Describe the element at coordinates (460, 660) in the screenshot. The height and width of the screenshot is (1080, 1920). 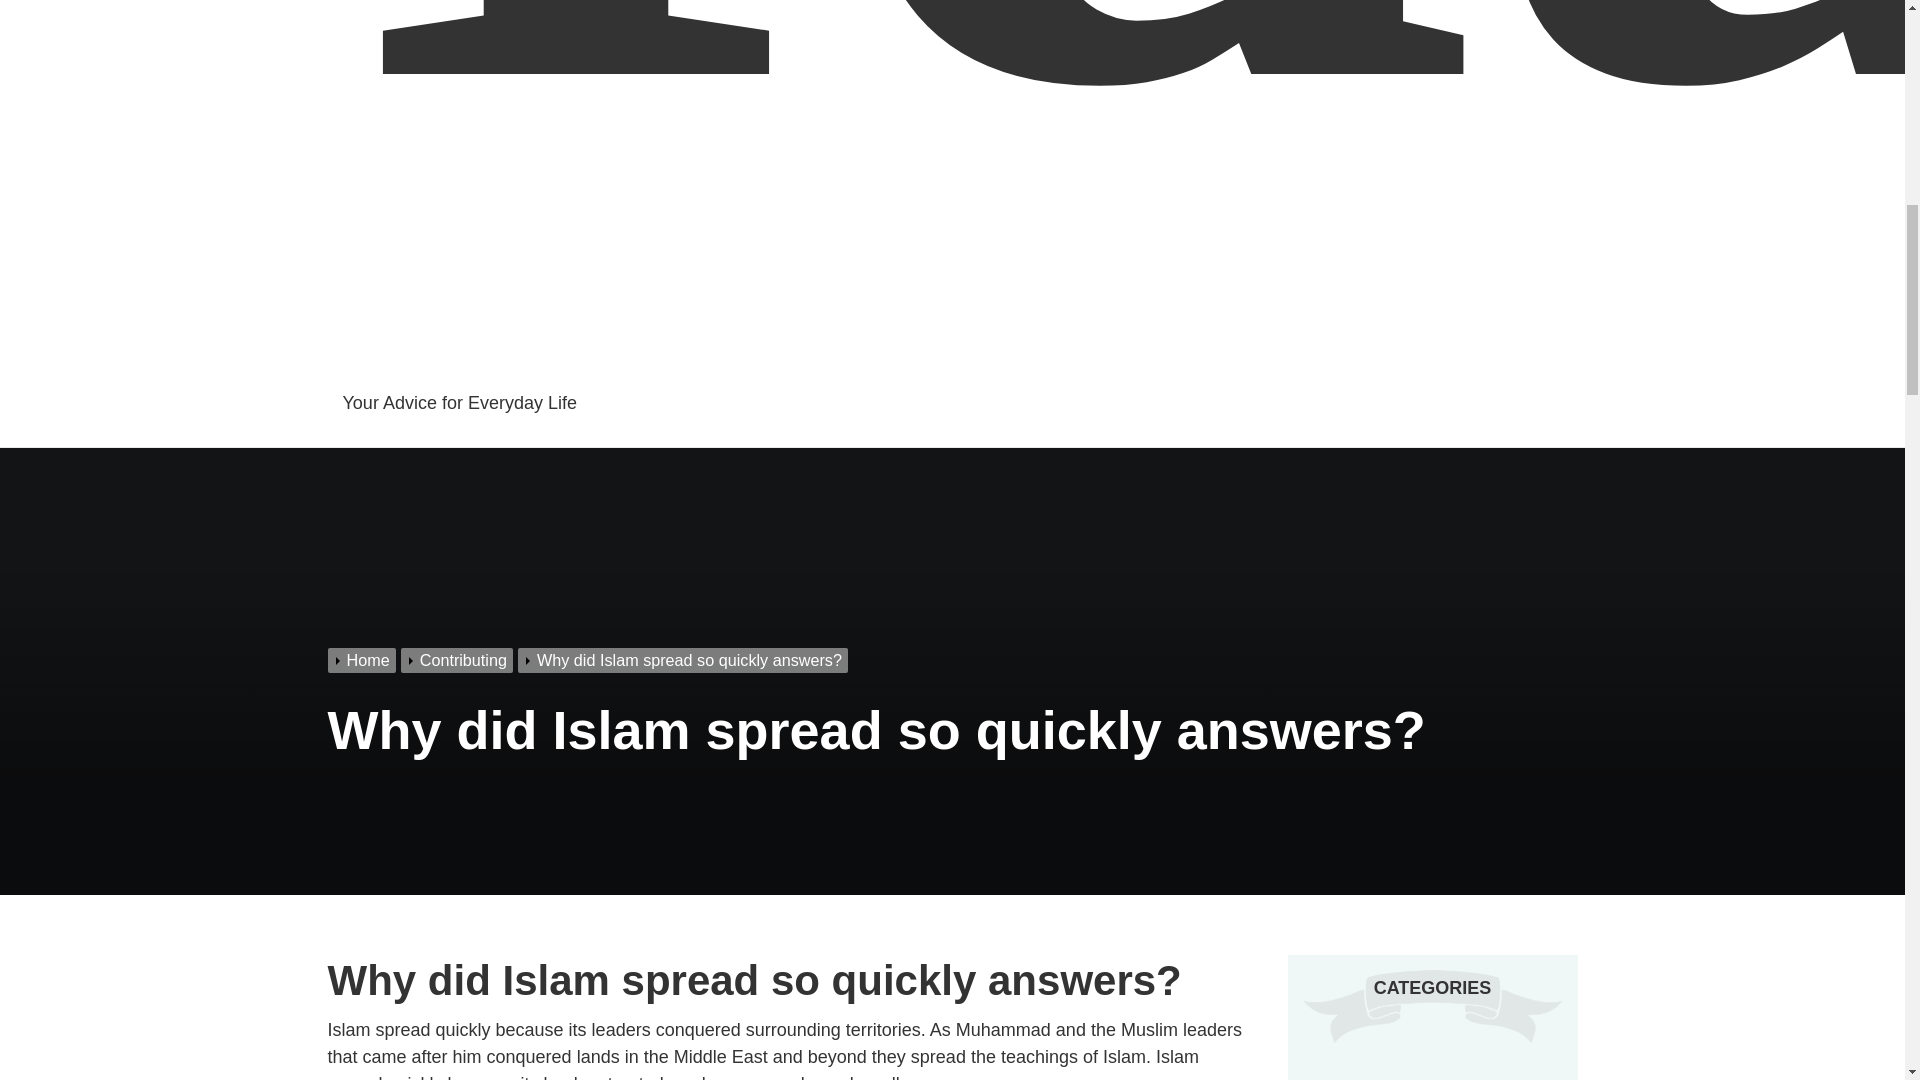
I see `Contributing` at that location.